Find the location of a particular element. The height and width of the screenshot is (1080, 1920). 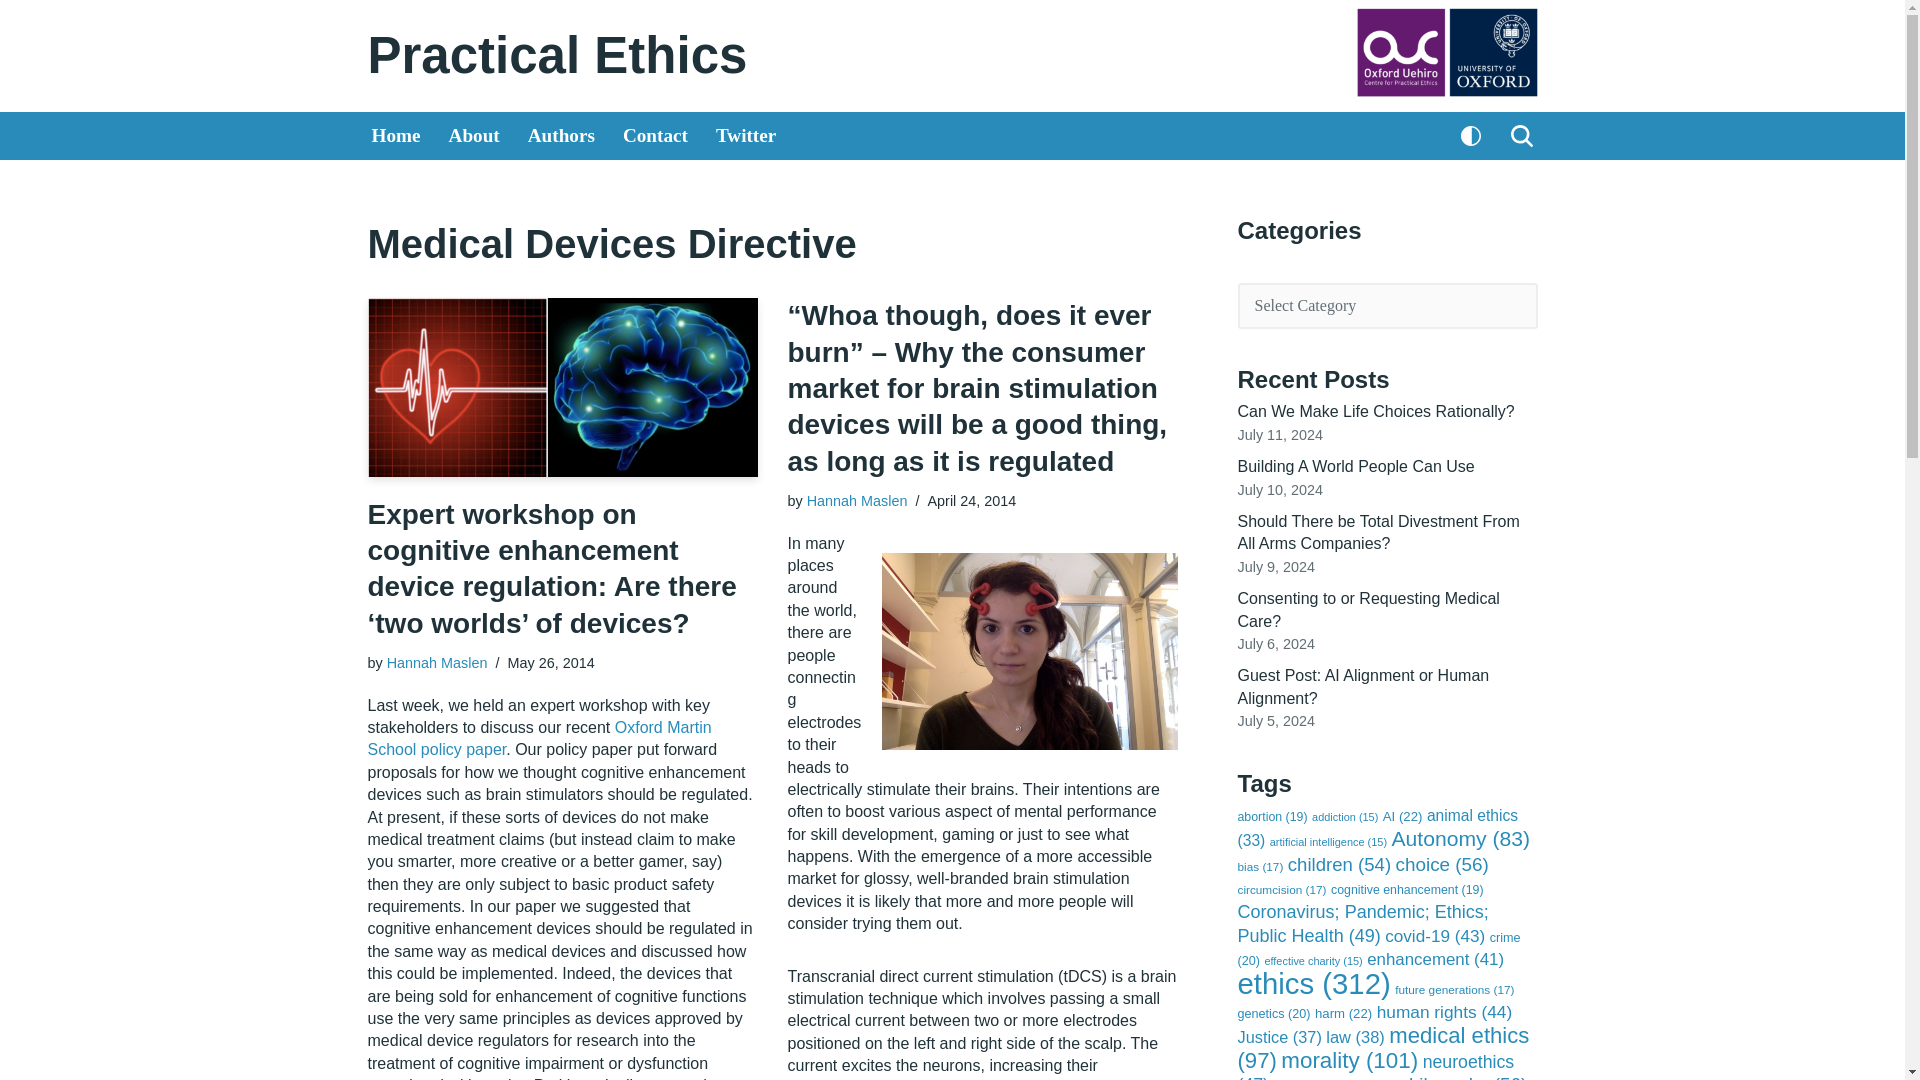

Guest Post: AI Alignment or Human Alignment? is located at coordinates (1364, 686).